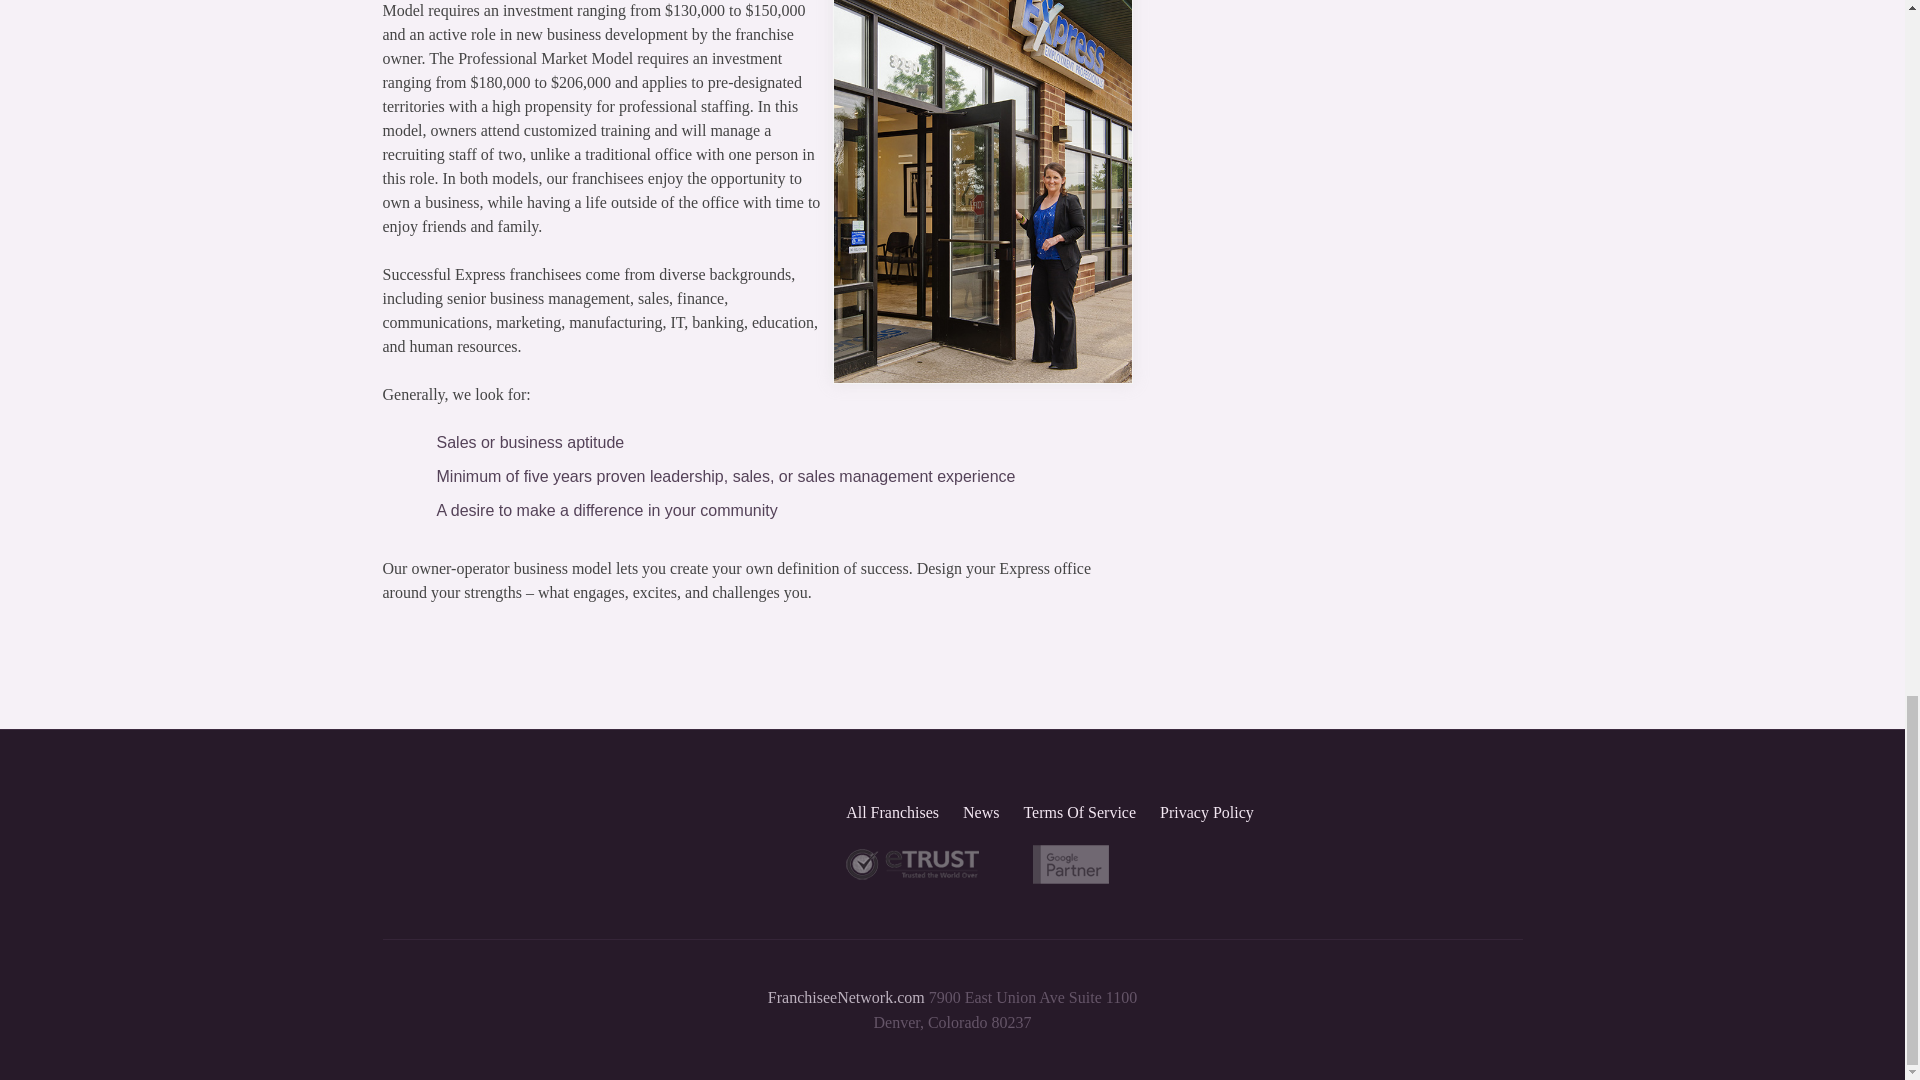 The image size is (1920, 1080). I want to click on Terms Of Service, so click(1080, 812).